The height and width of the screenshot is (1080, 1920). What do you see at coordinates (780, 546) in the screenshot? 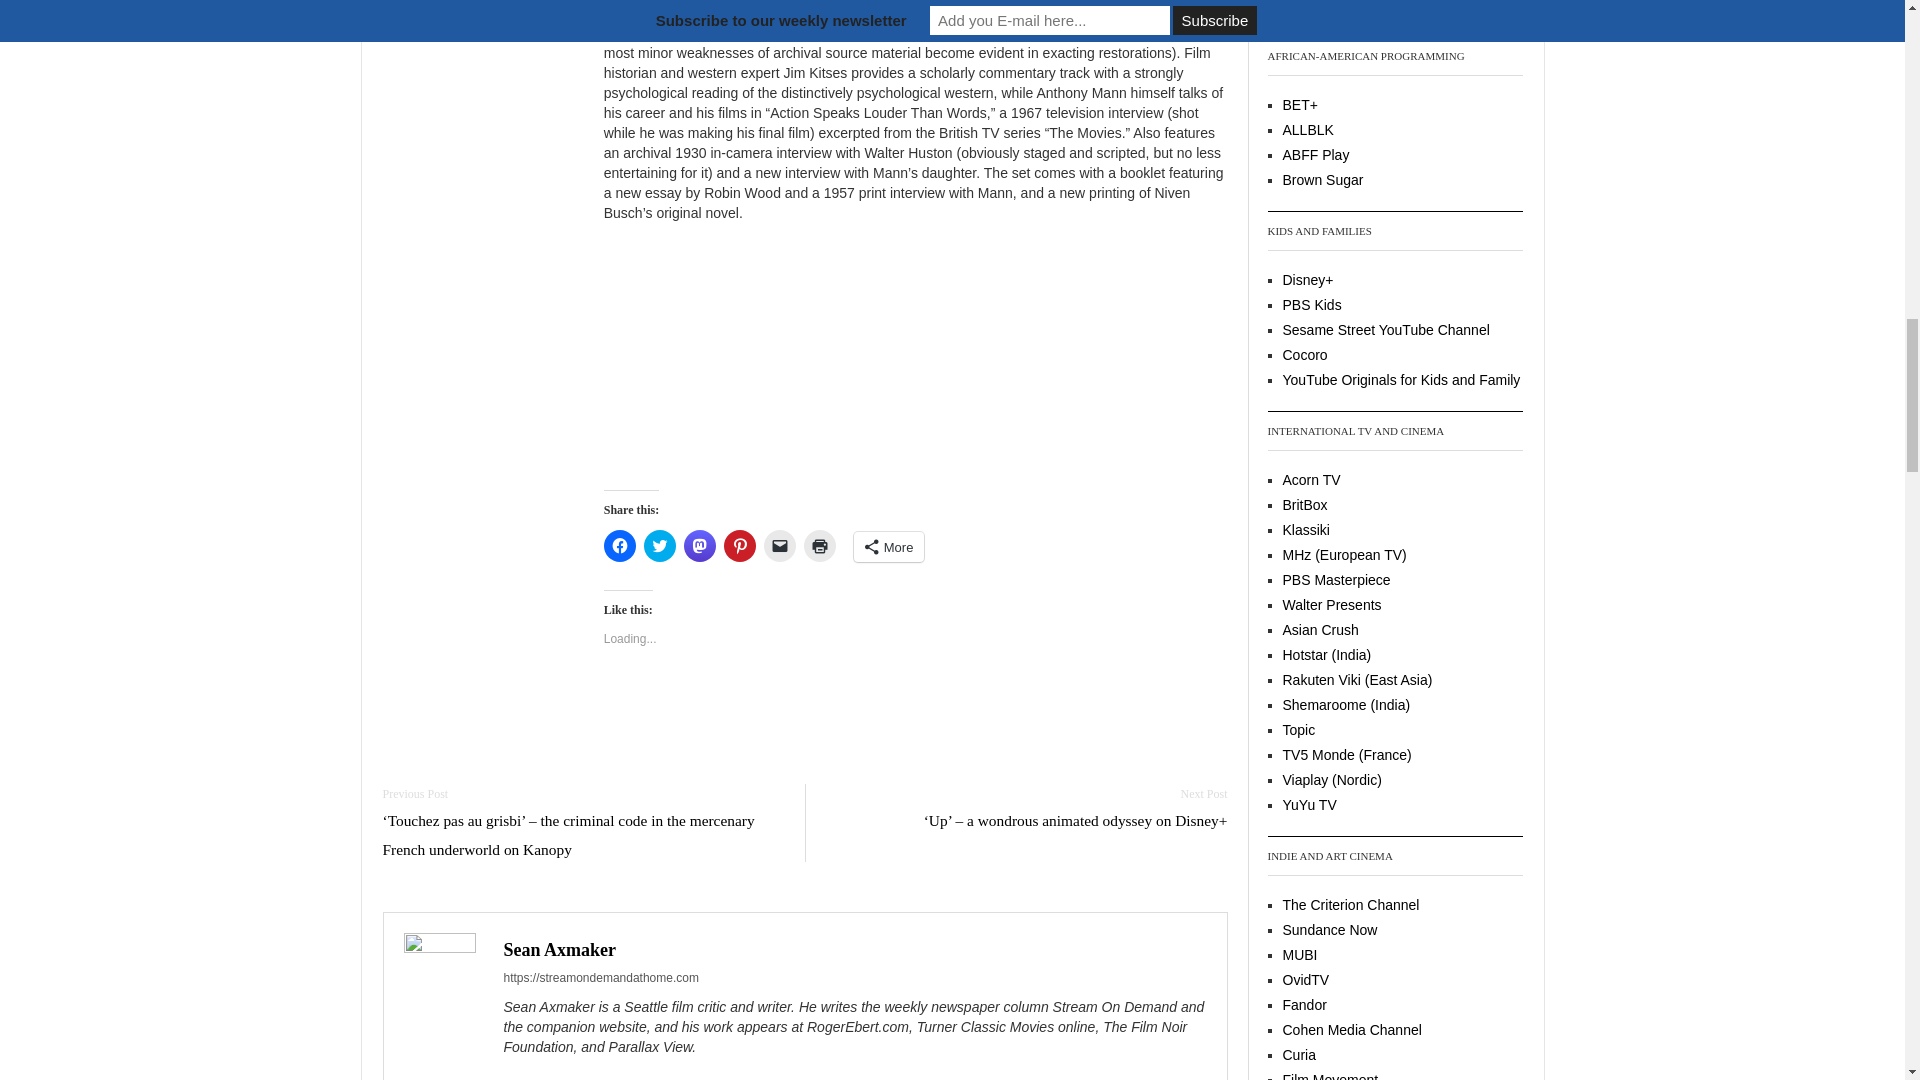
I see `Click to email a link to a friend` at bounding box center [780, 546].